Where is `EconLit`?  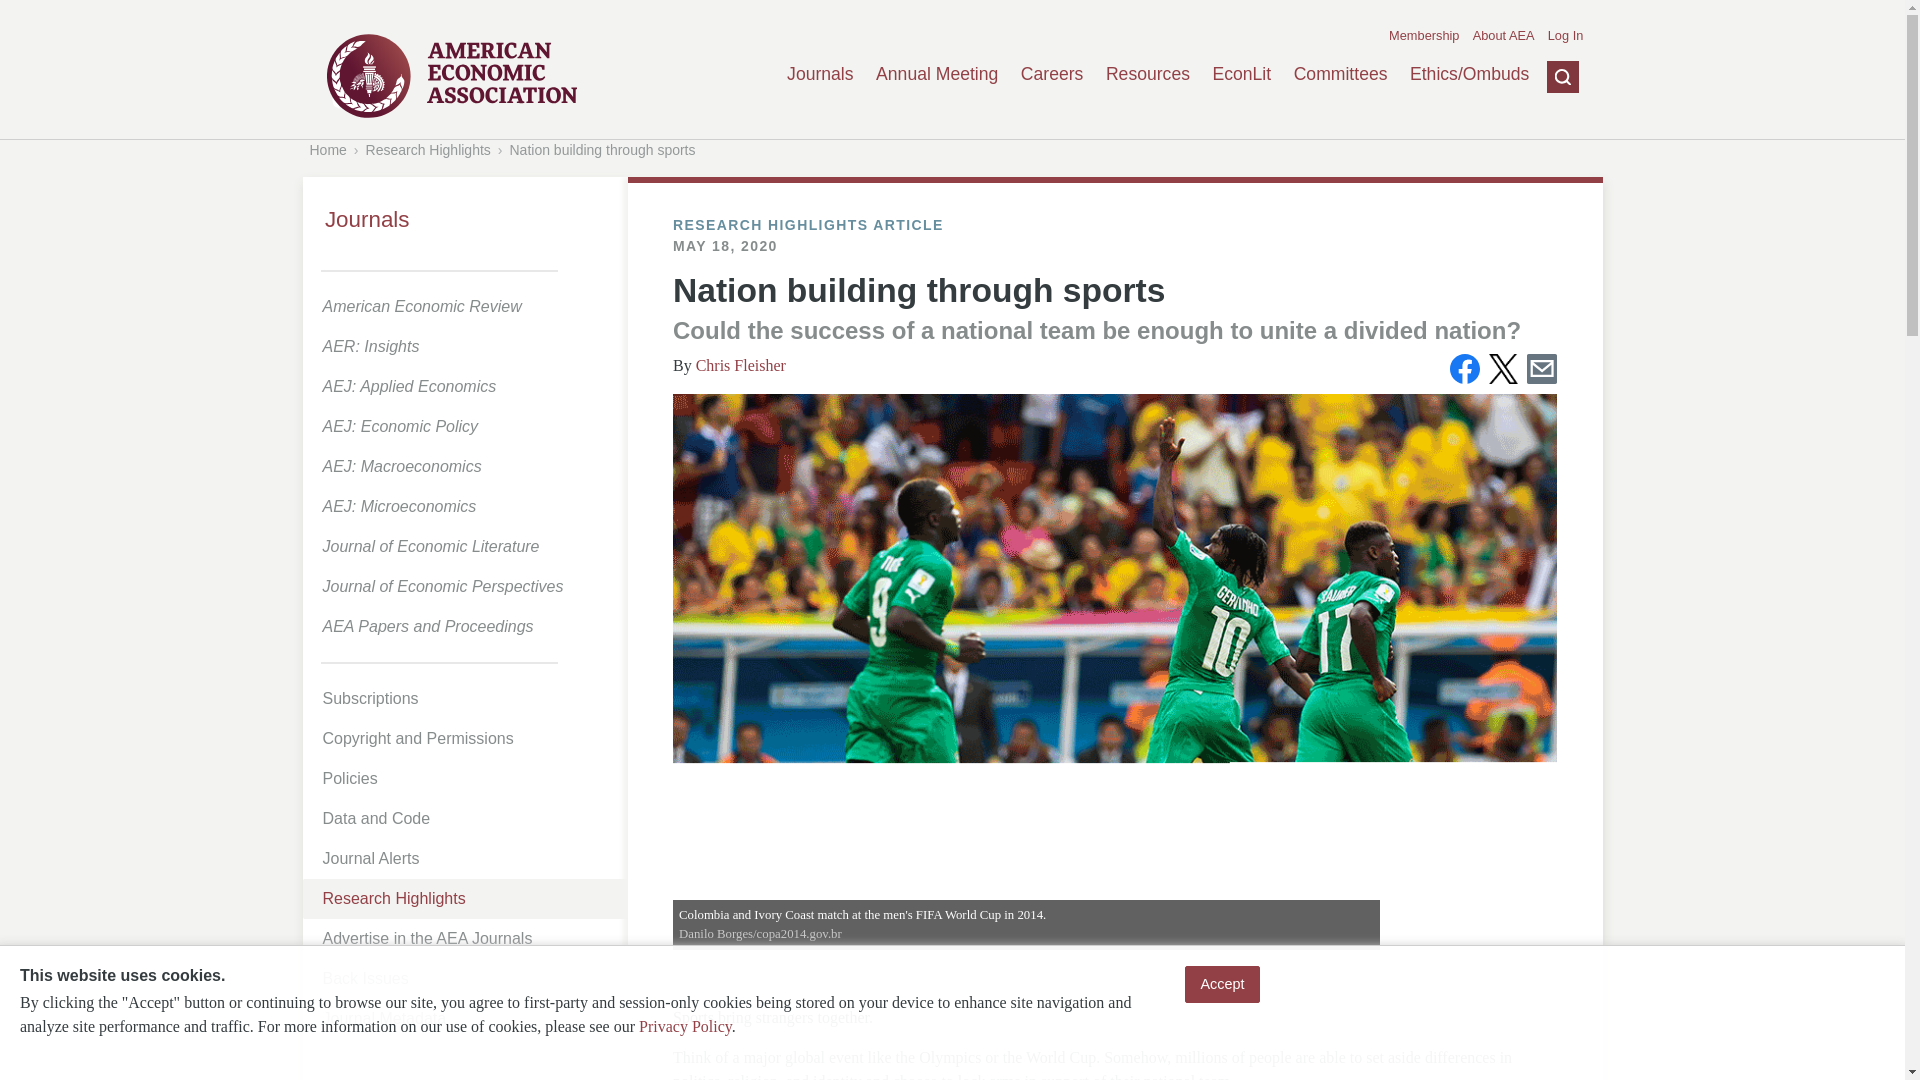
EconLit is located at coordinates (1241, 74).